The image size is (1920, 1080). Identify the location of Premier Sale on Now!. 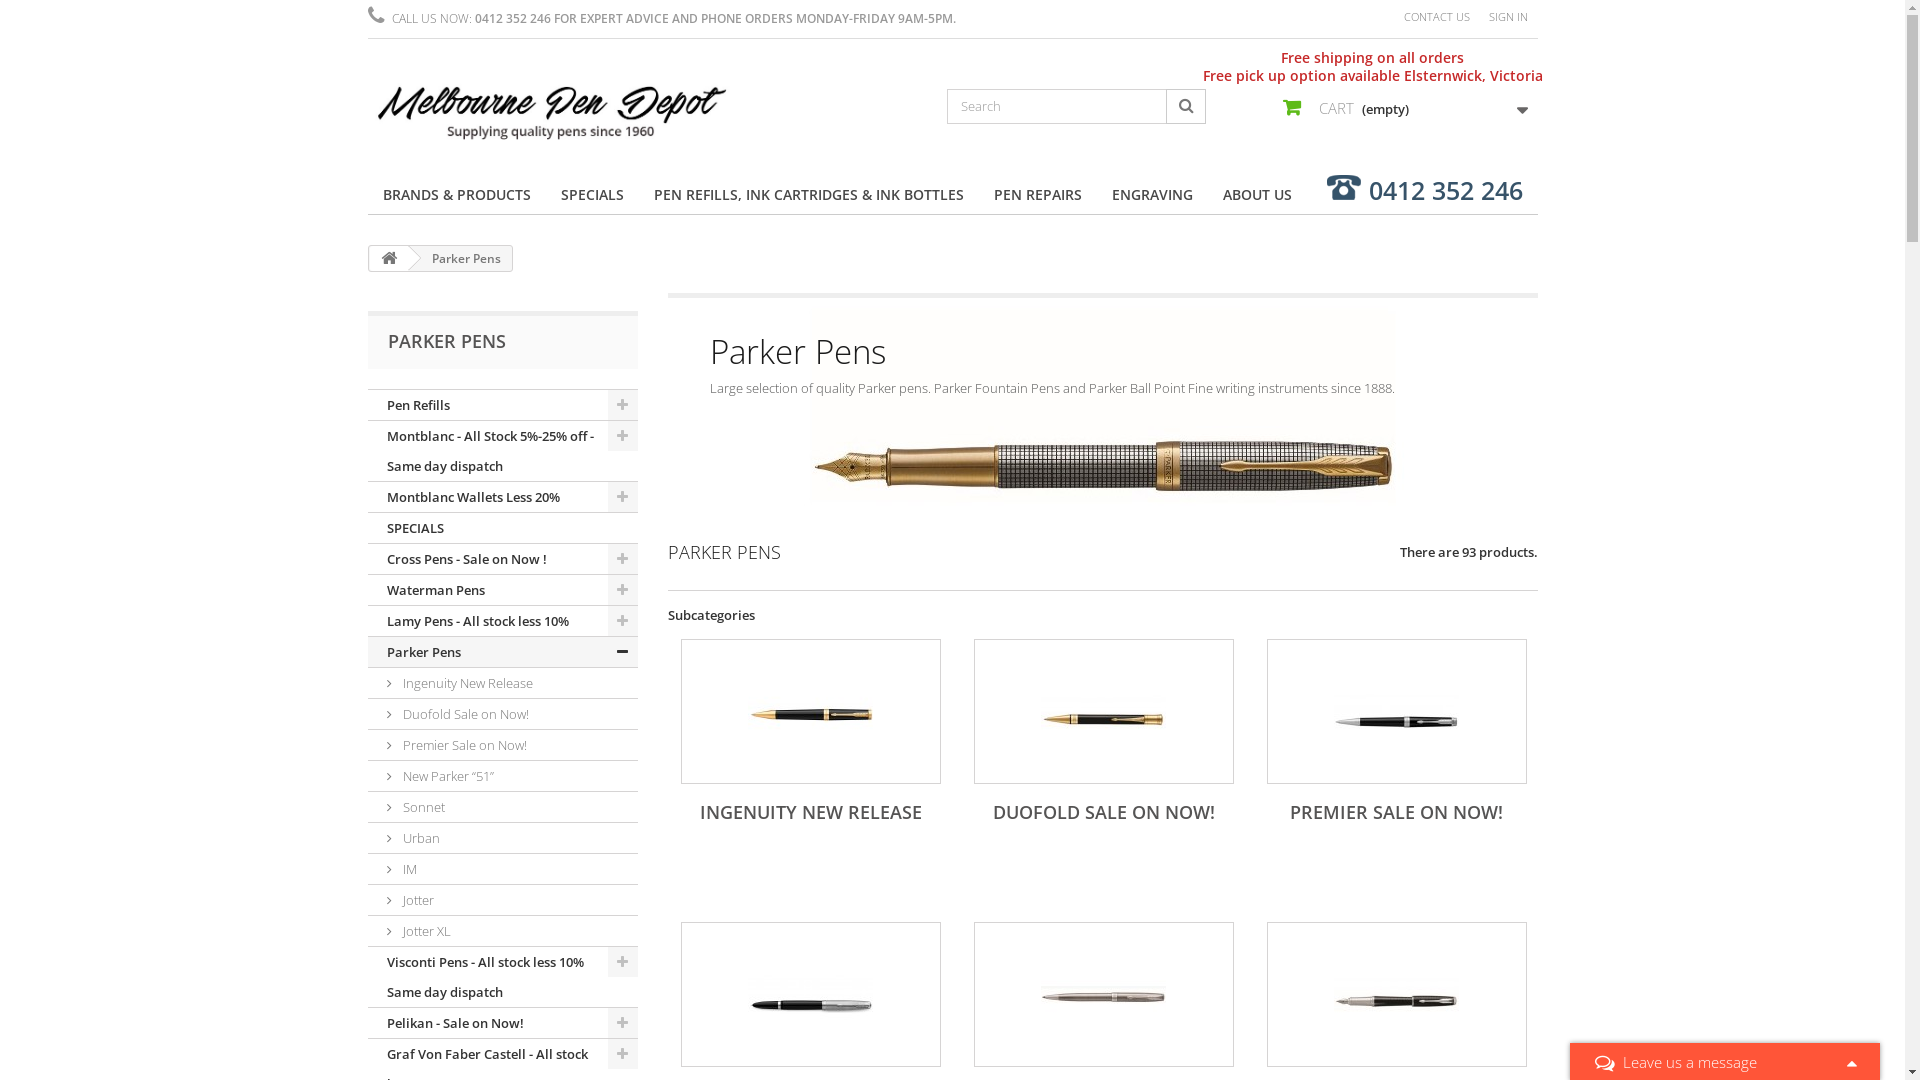
(1396, 712).